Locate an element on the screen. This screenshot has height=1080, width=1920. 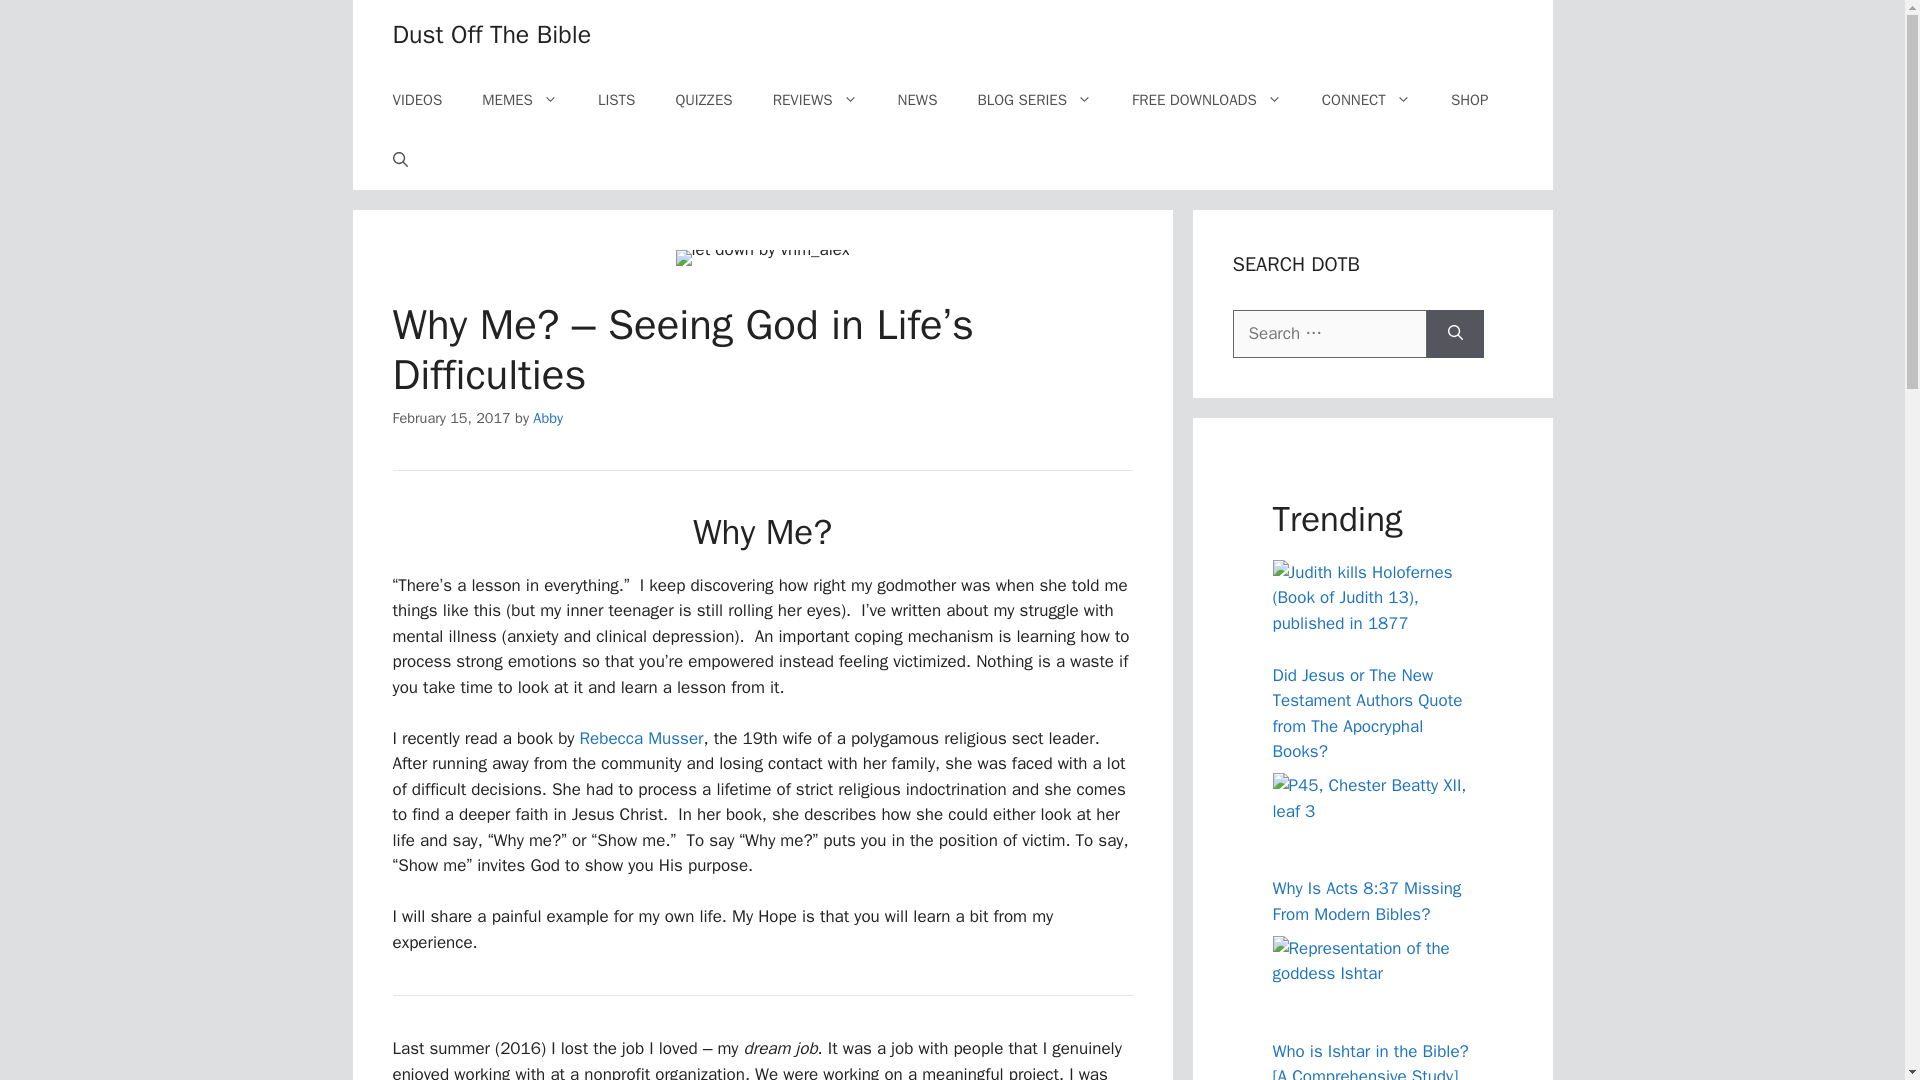
REVIEWS is located at coordinates (814, 100).